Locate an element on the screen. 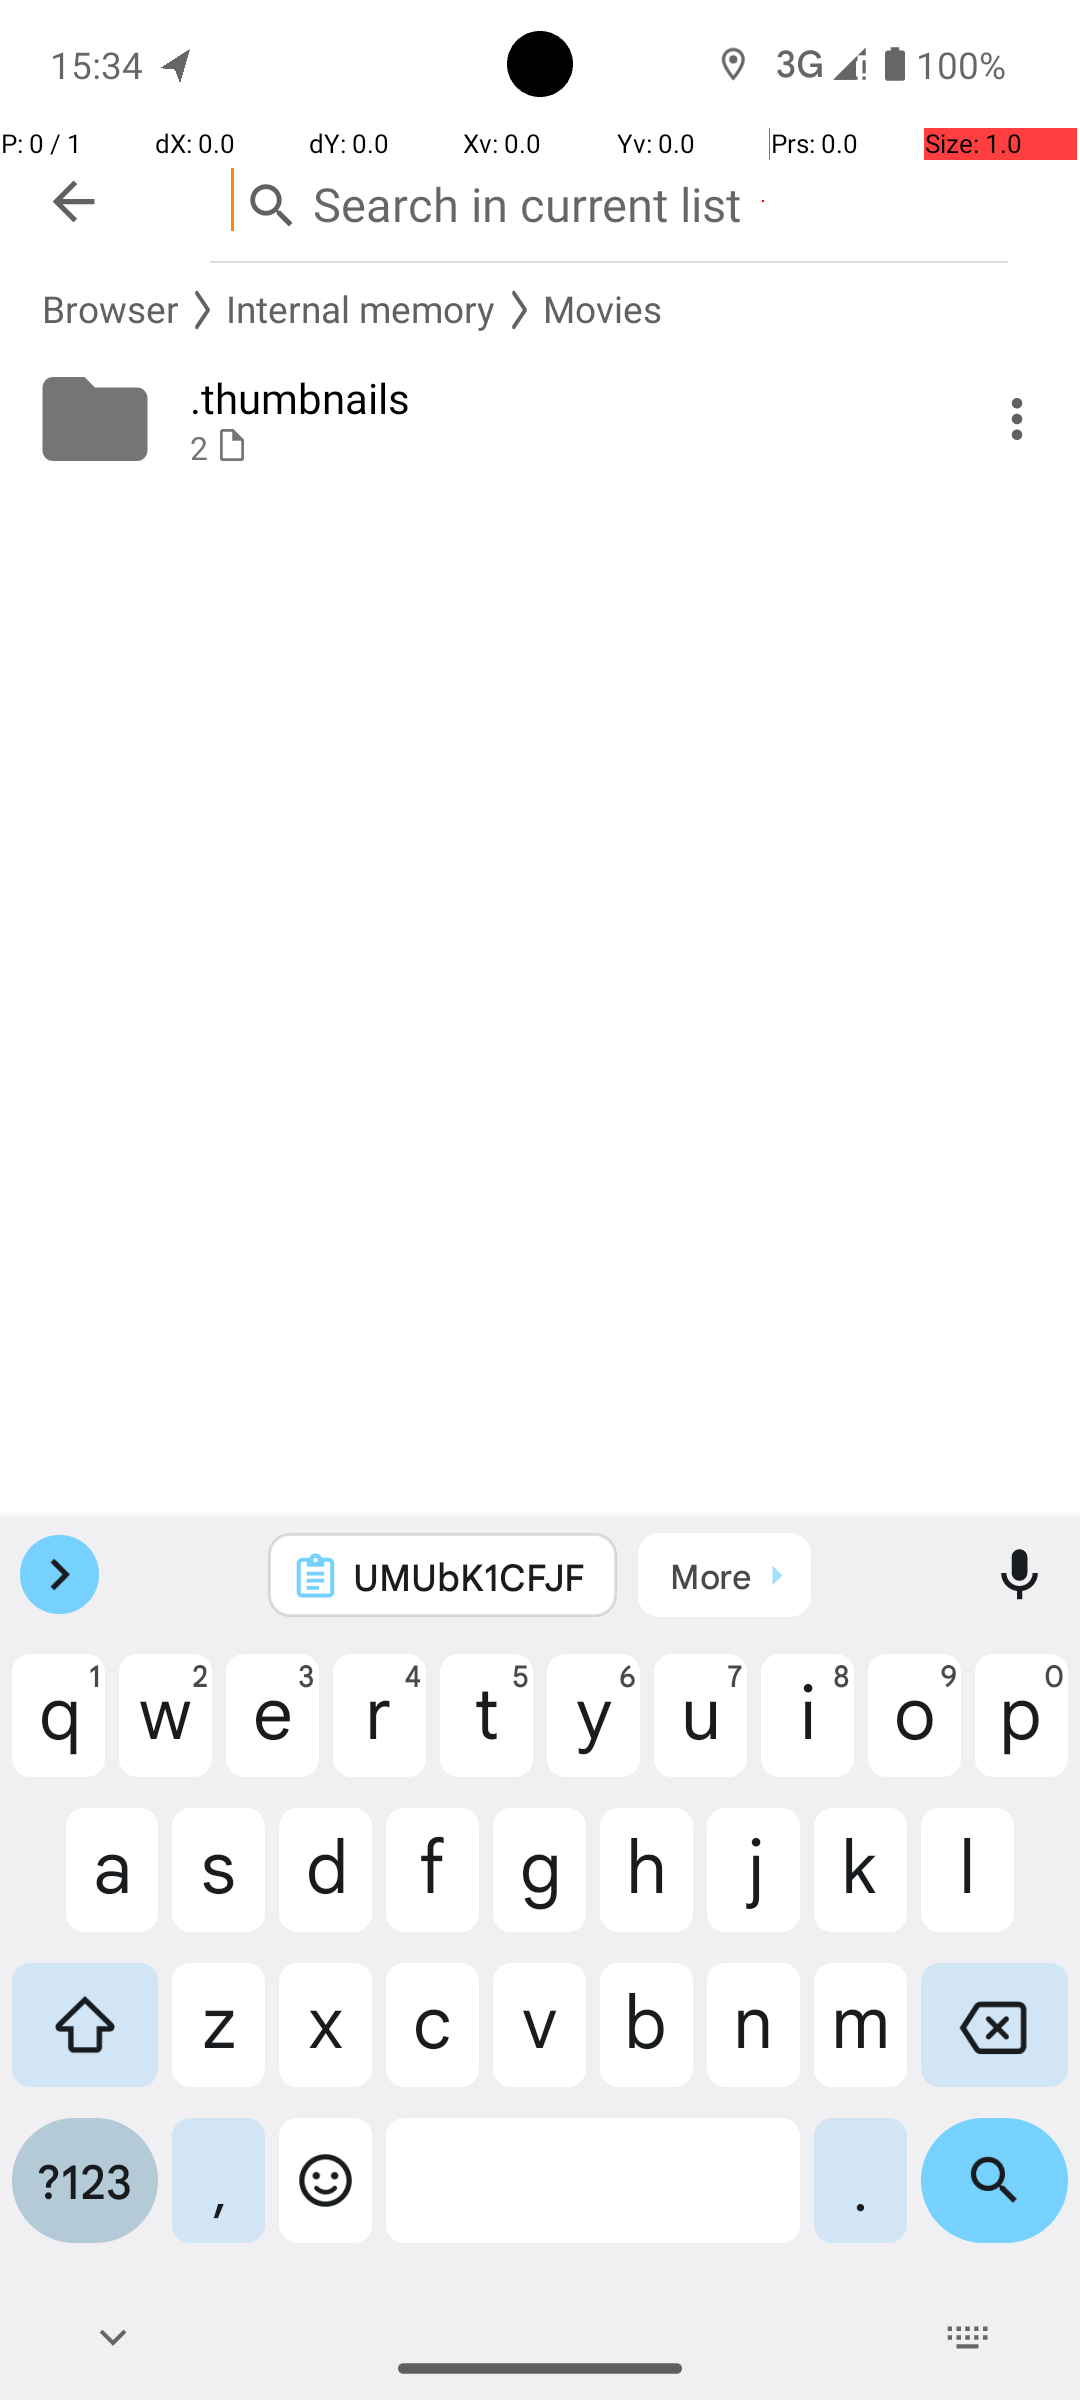  .thumbnails is located at coordinates (562, 398).